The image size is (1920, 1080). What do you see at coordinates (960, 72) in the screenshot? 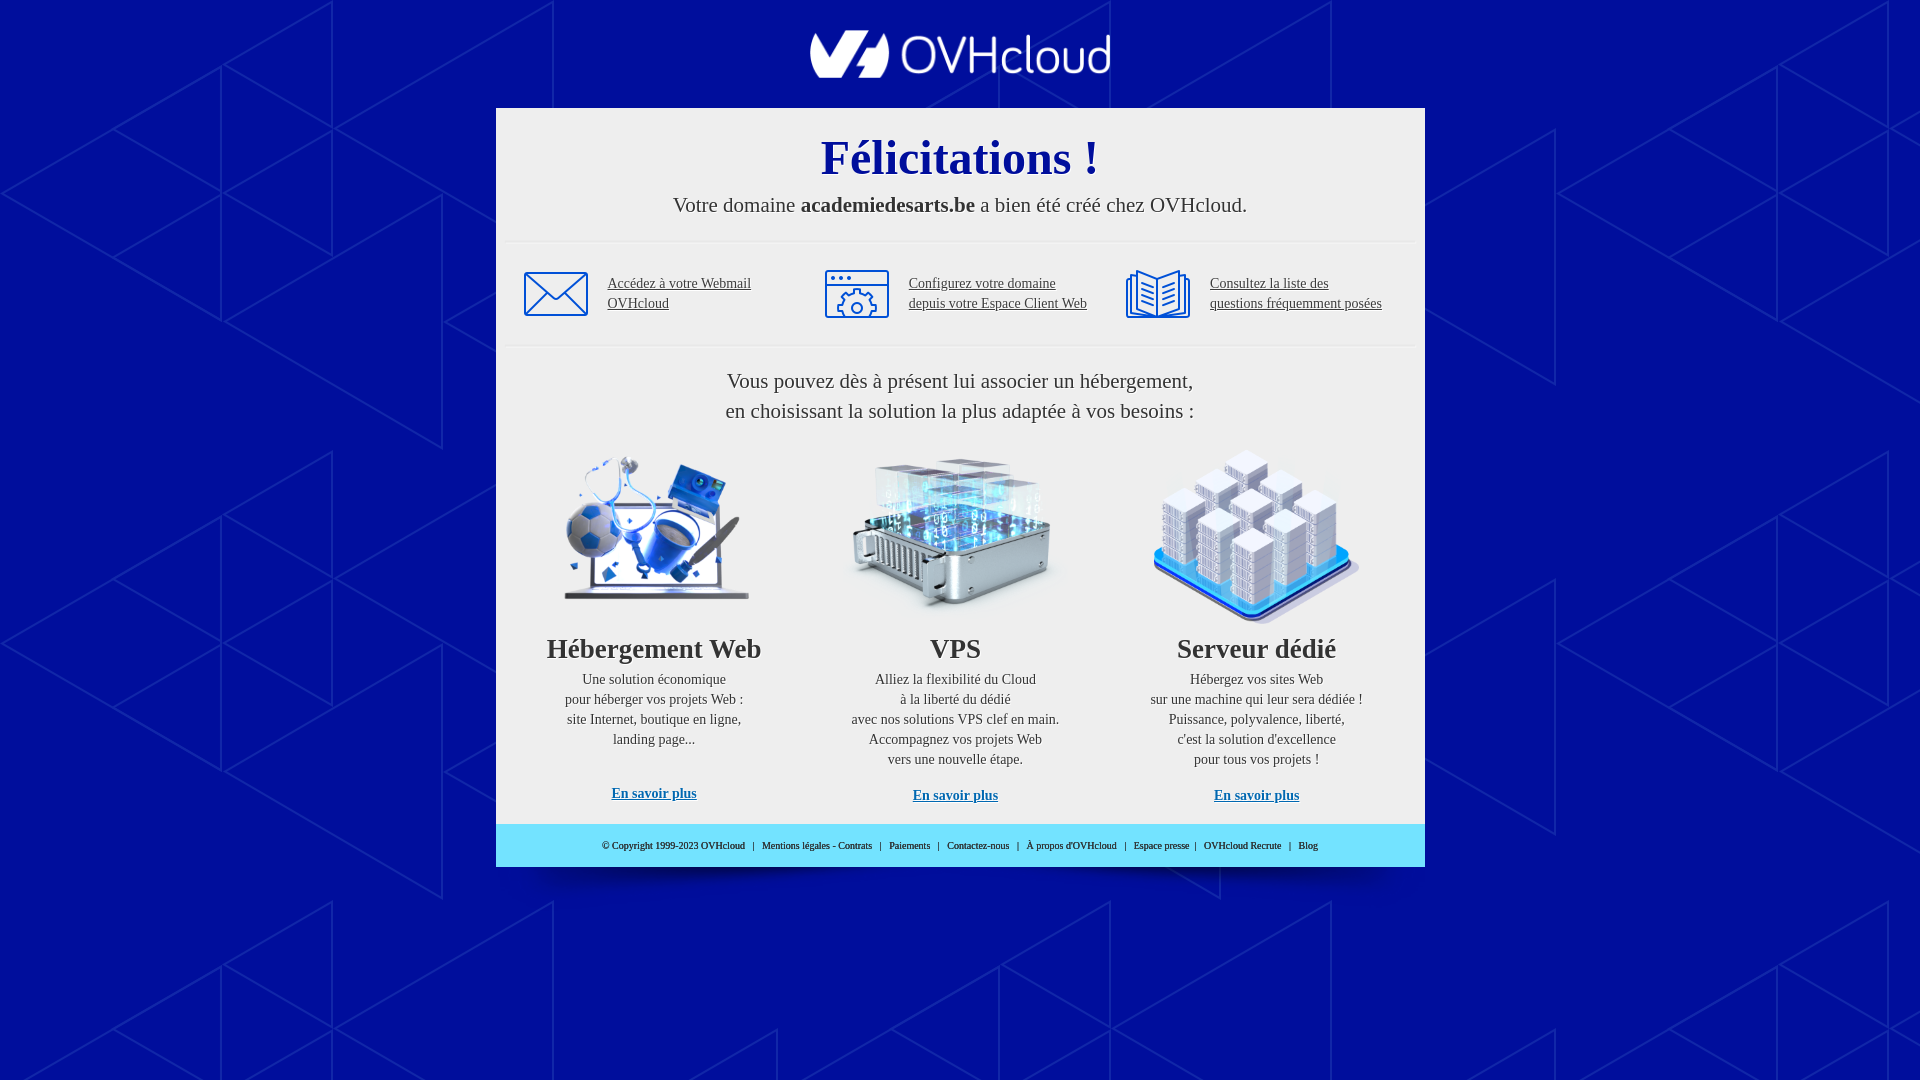
I see `OVHcloud` at bounding box center [960, 72].